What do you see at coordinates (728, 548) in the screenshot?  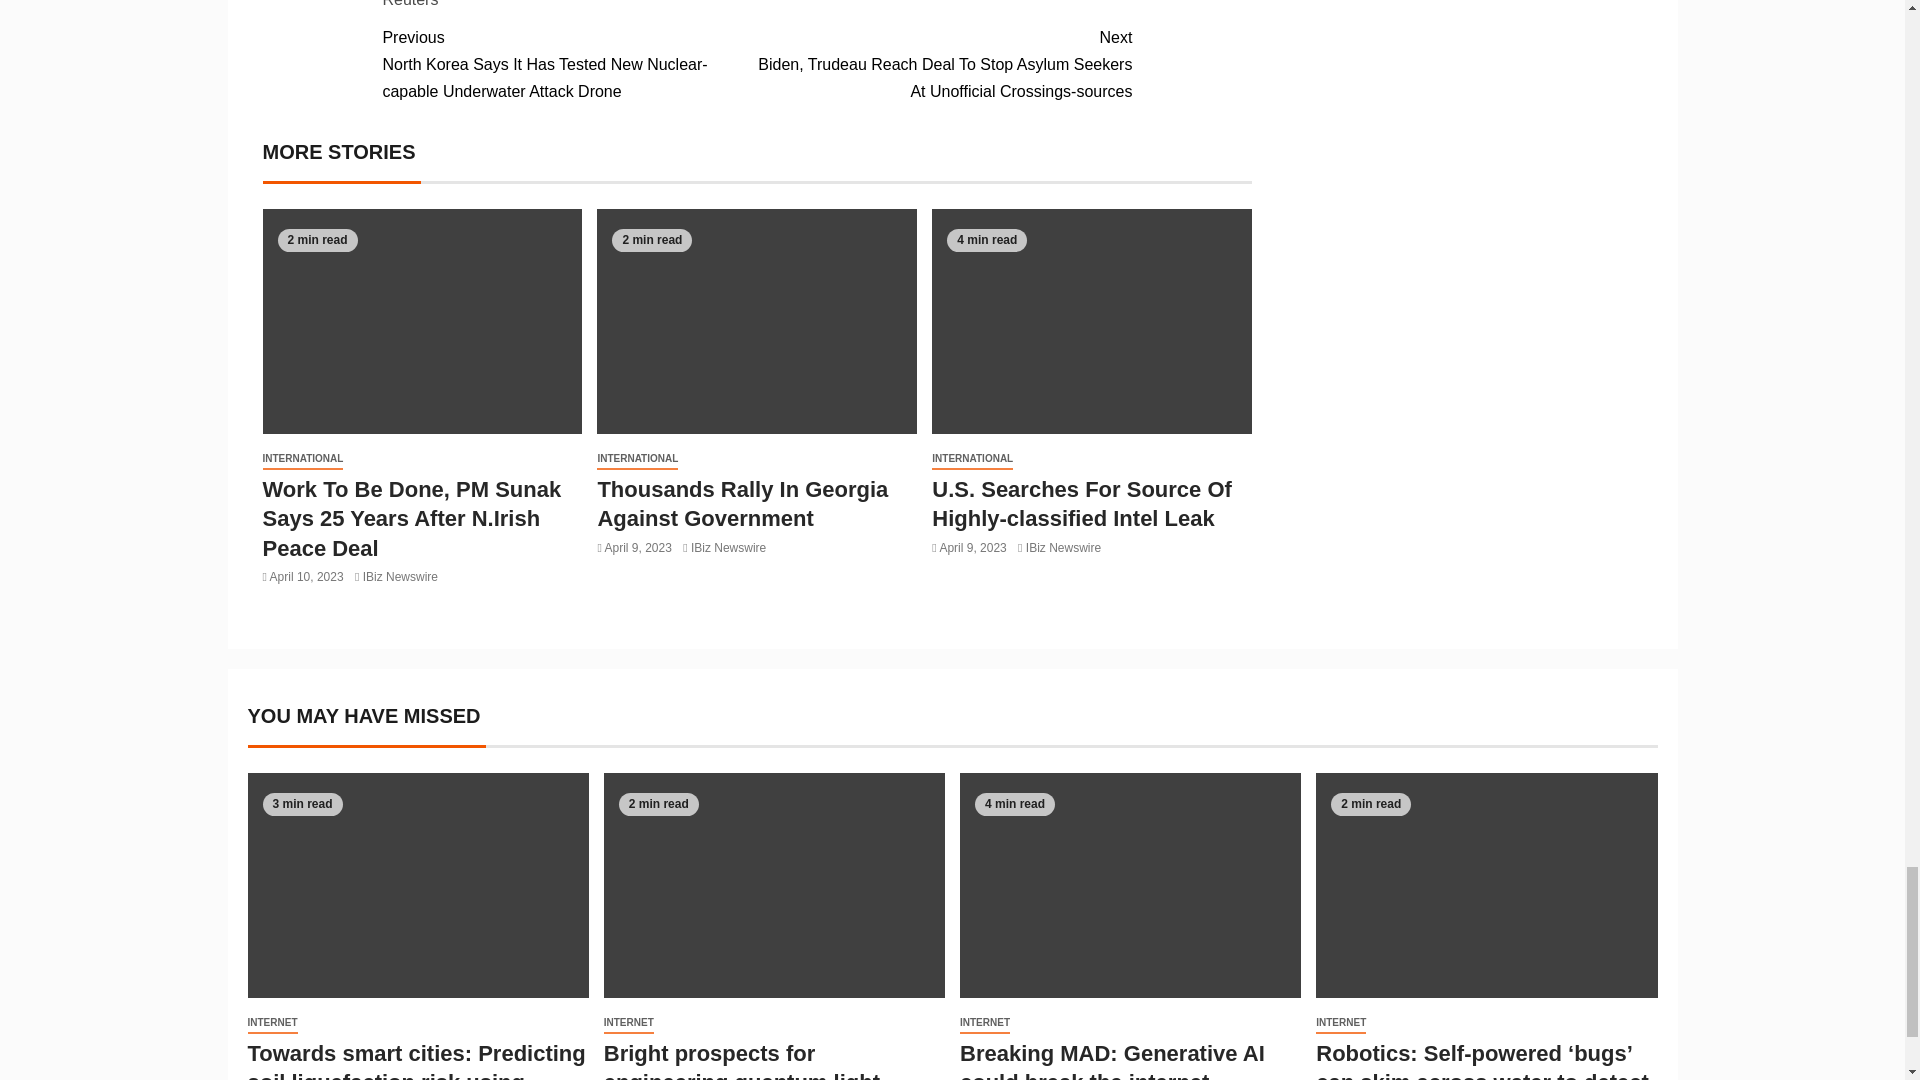 I see `IBiz Newswire` at bounding box center [728, 548].